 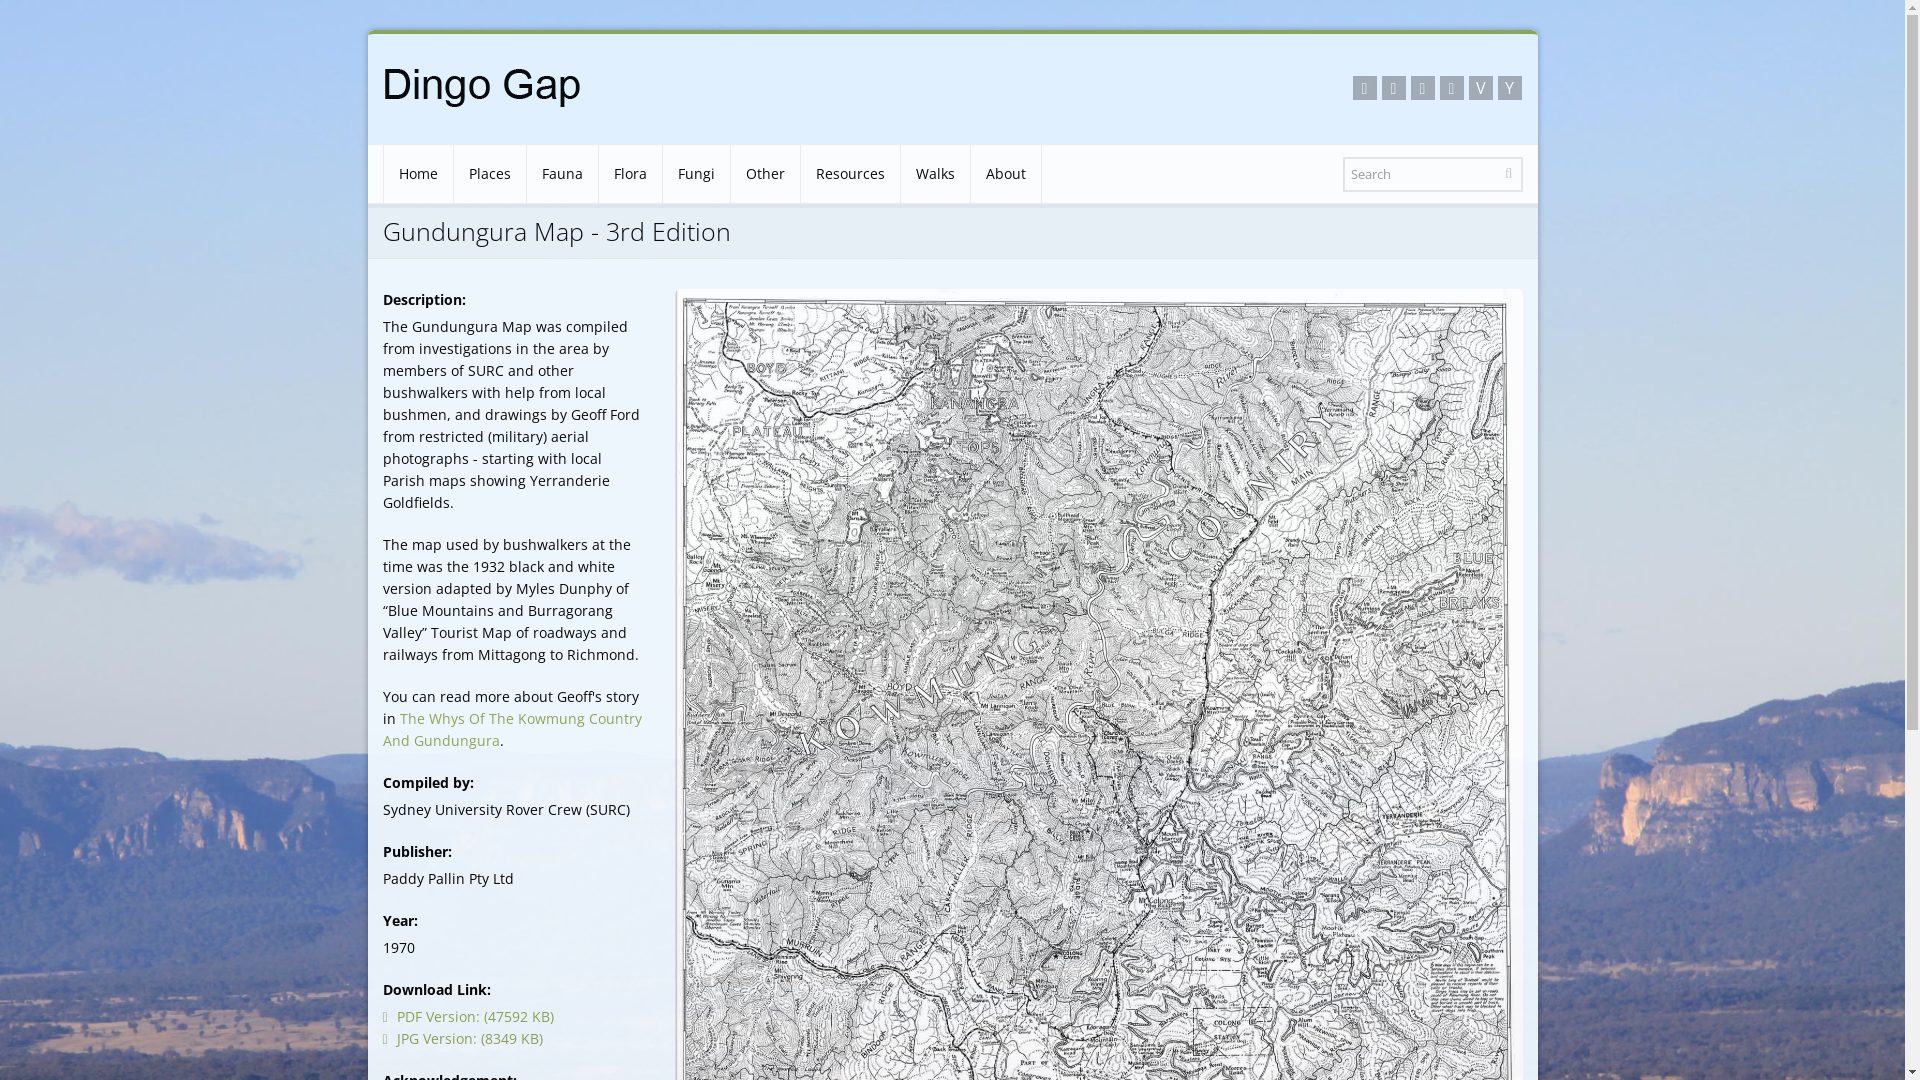 I want to click on Home, so click(x=418, y=174).